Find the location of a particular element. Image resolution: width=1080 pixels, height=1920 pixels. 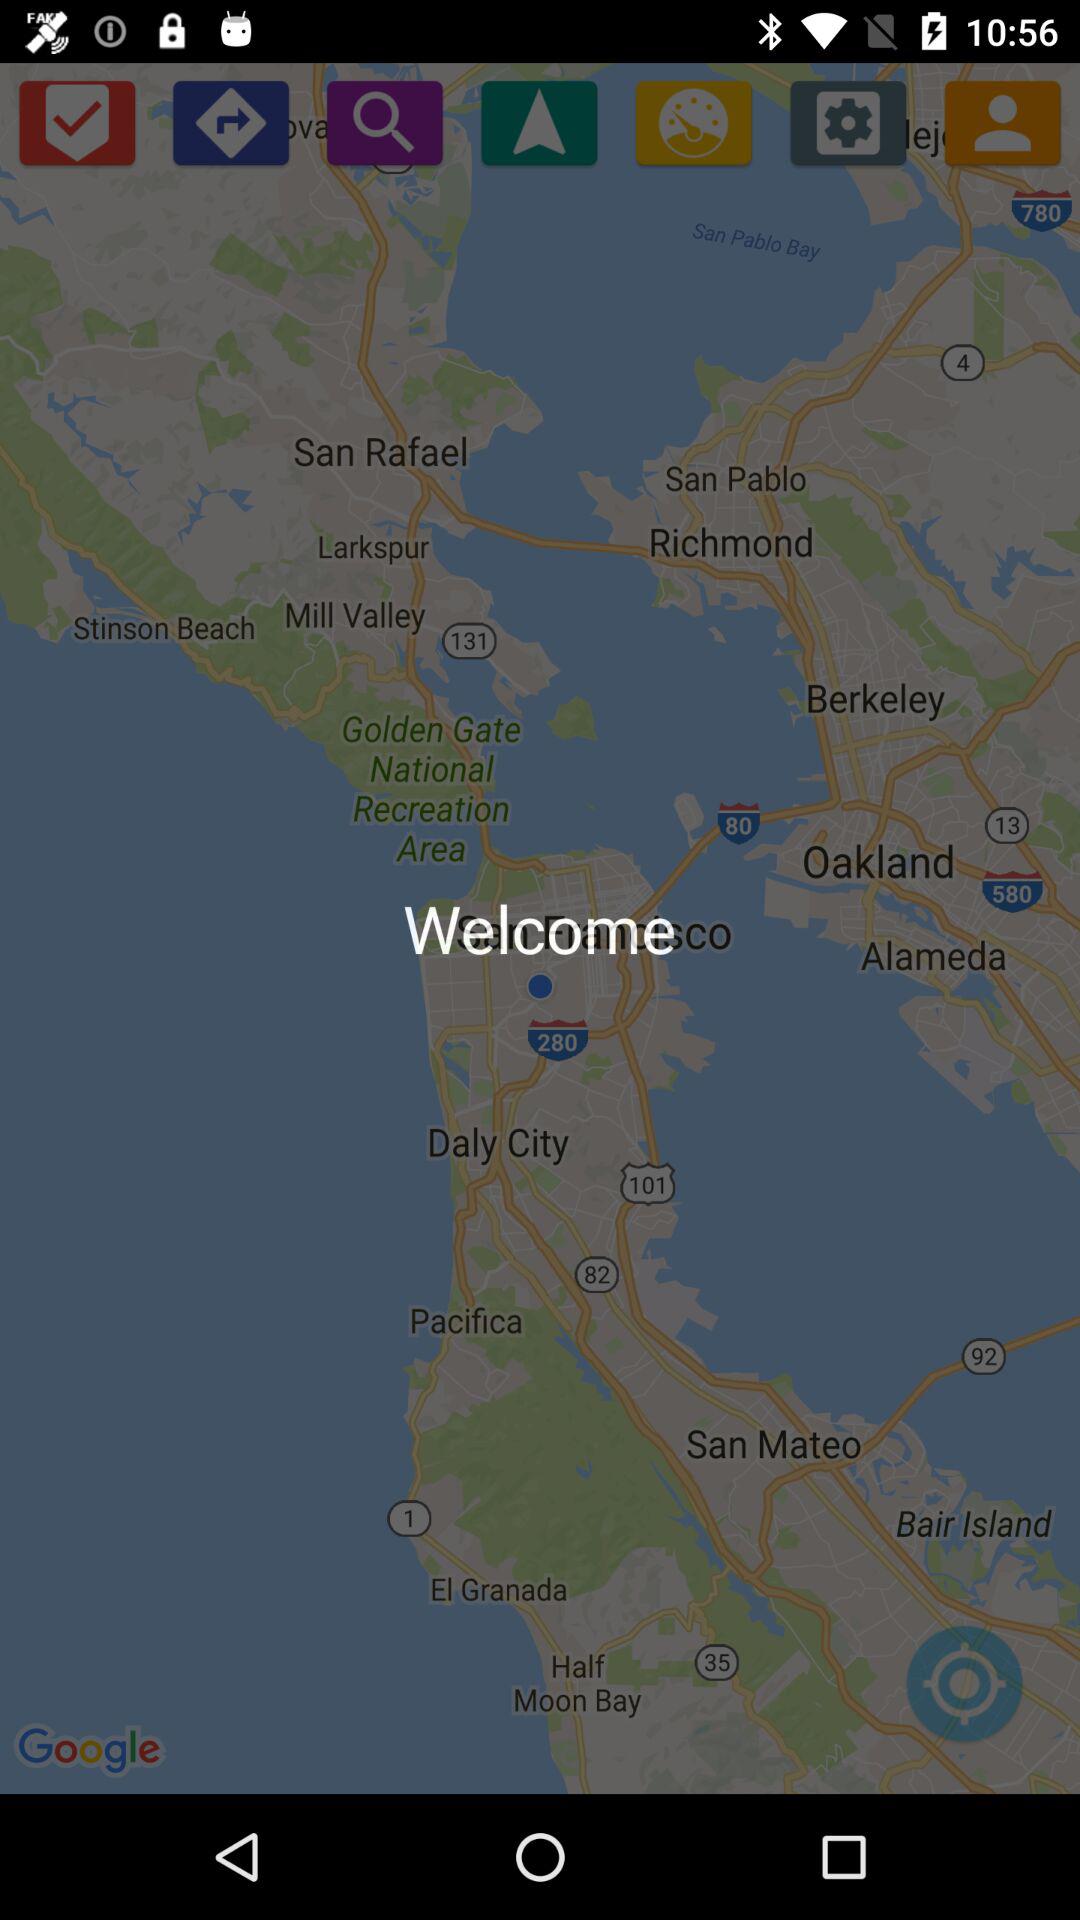

find direction is located at coordinates (539, 122).